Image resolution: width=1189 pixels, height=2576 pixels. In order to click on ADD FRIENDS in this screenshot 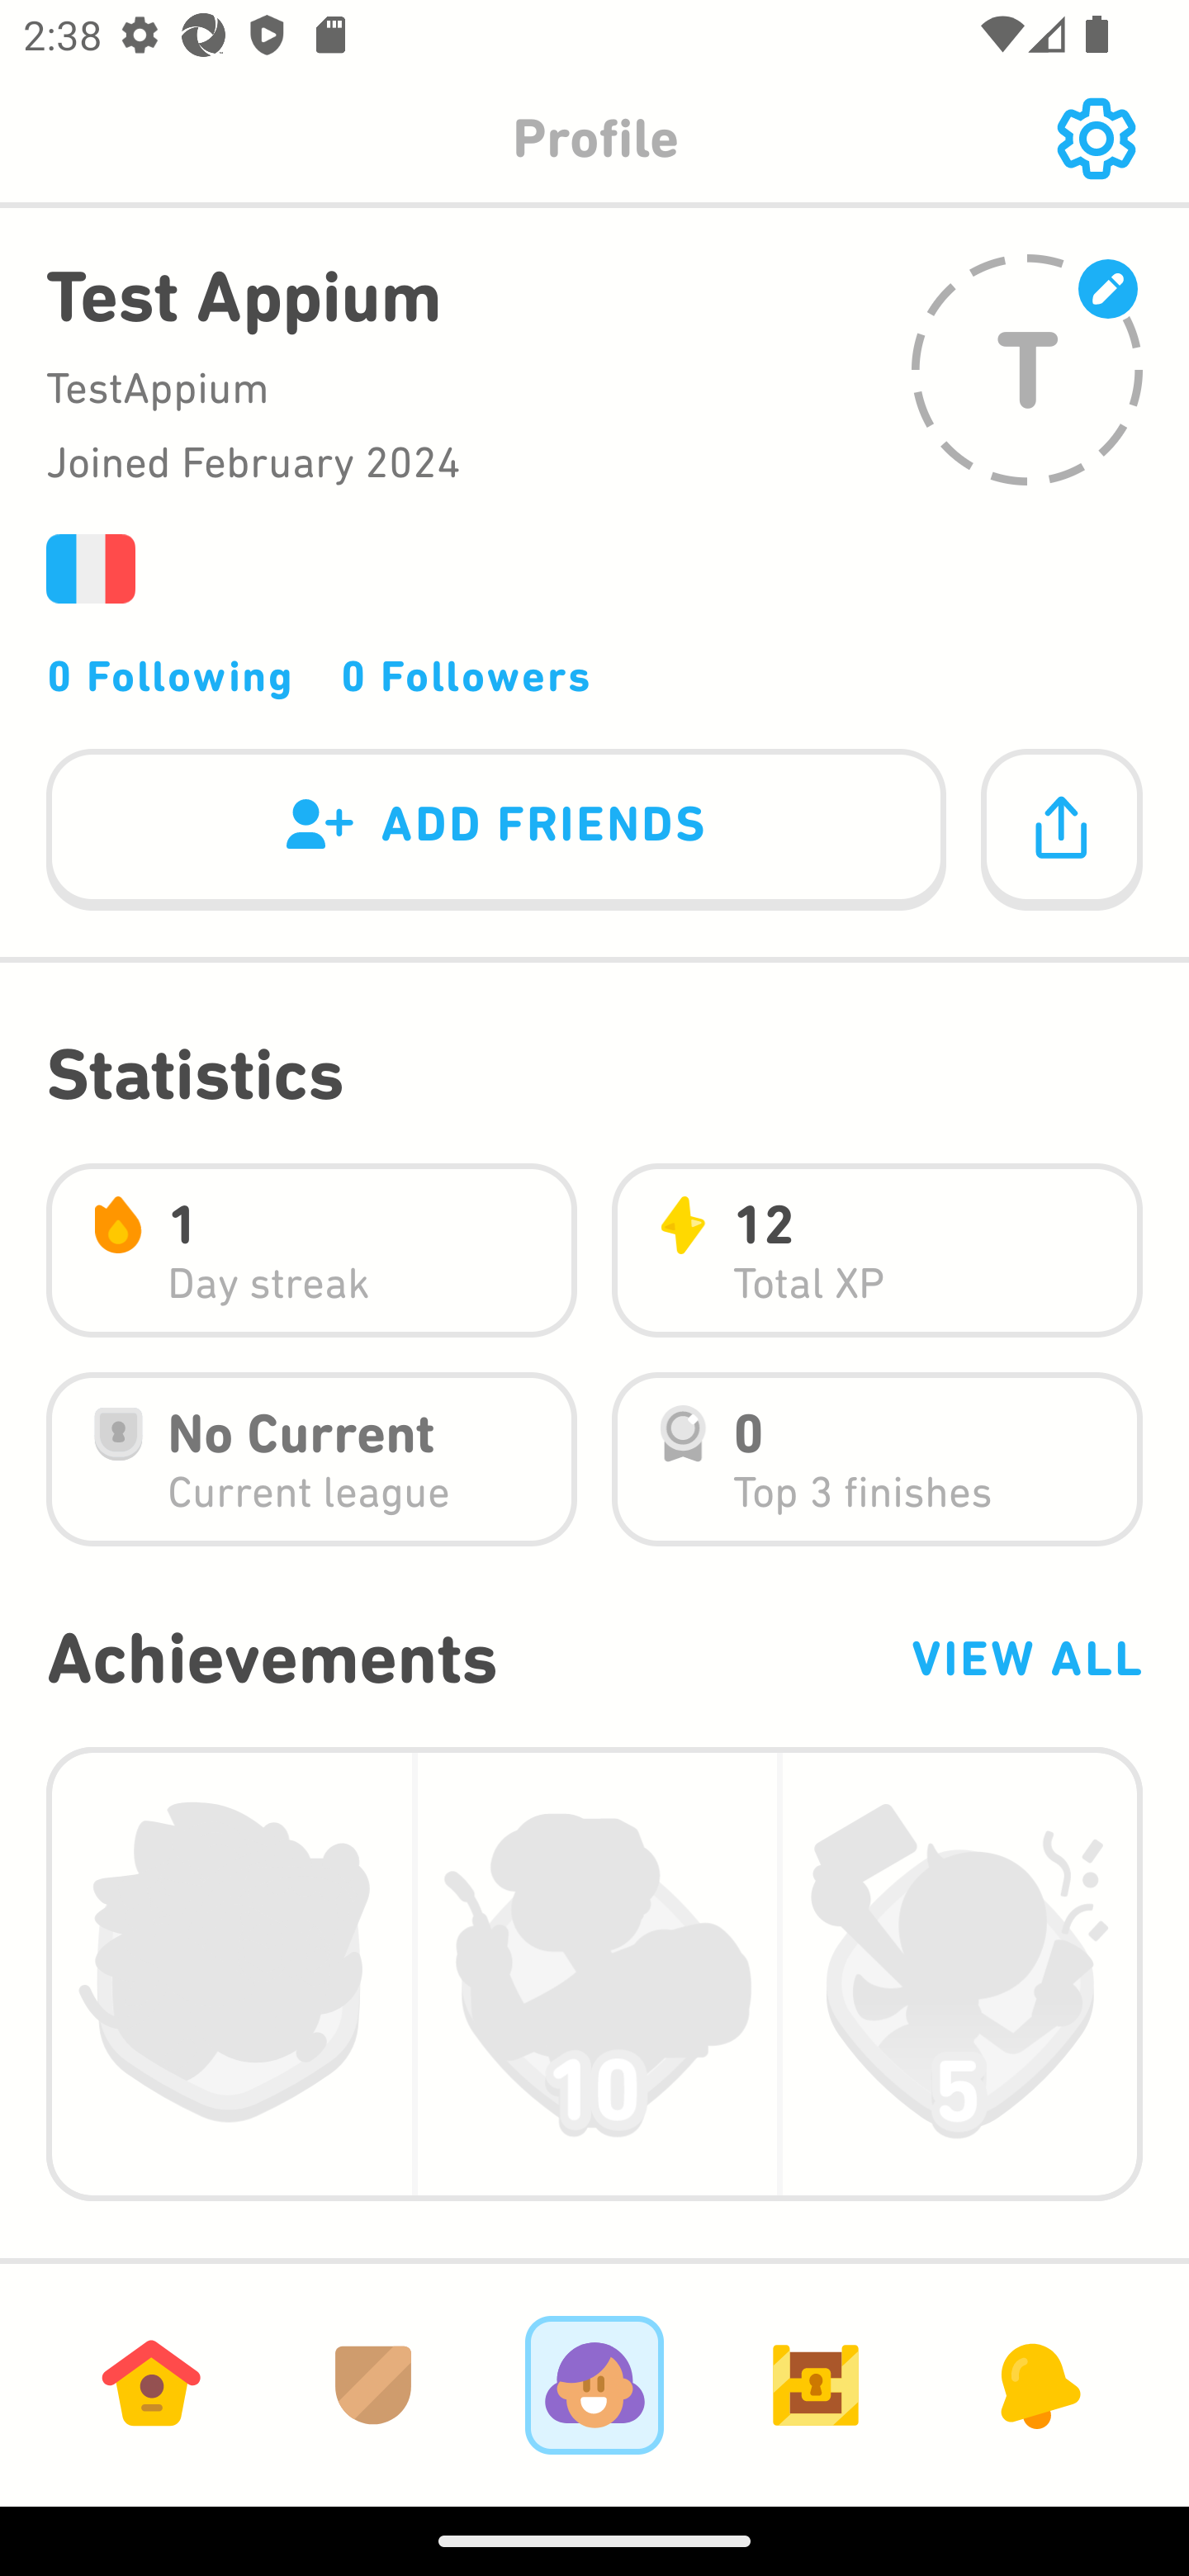, I will do `click(496, 831)`.